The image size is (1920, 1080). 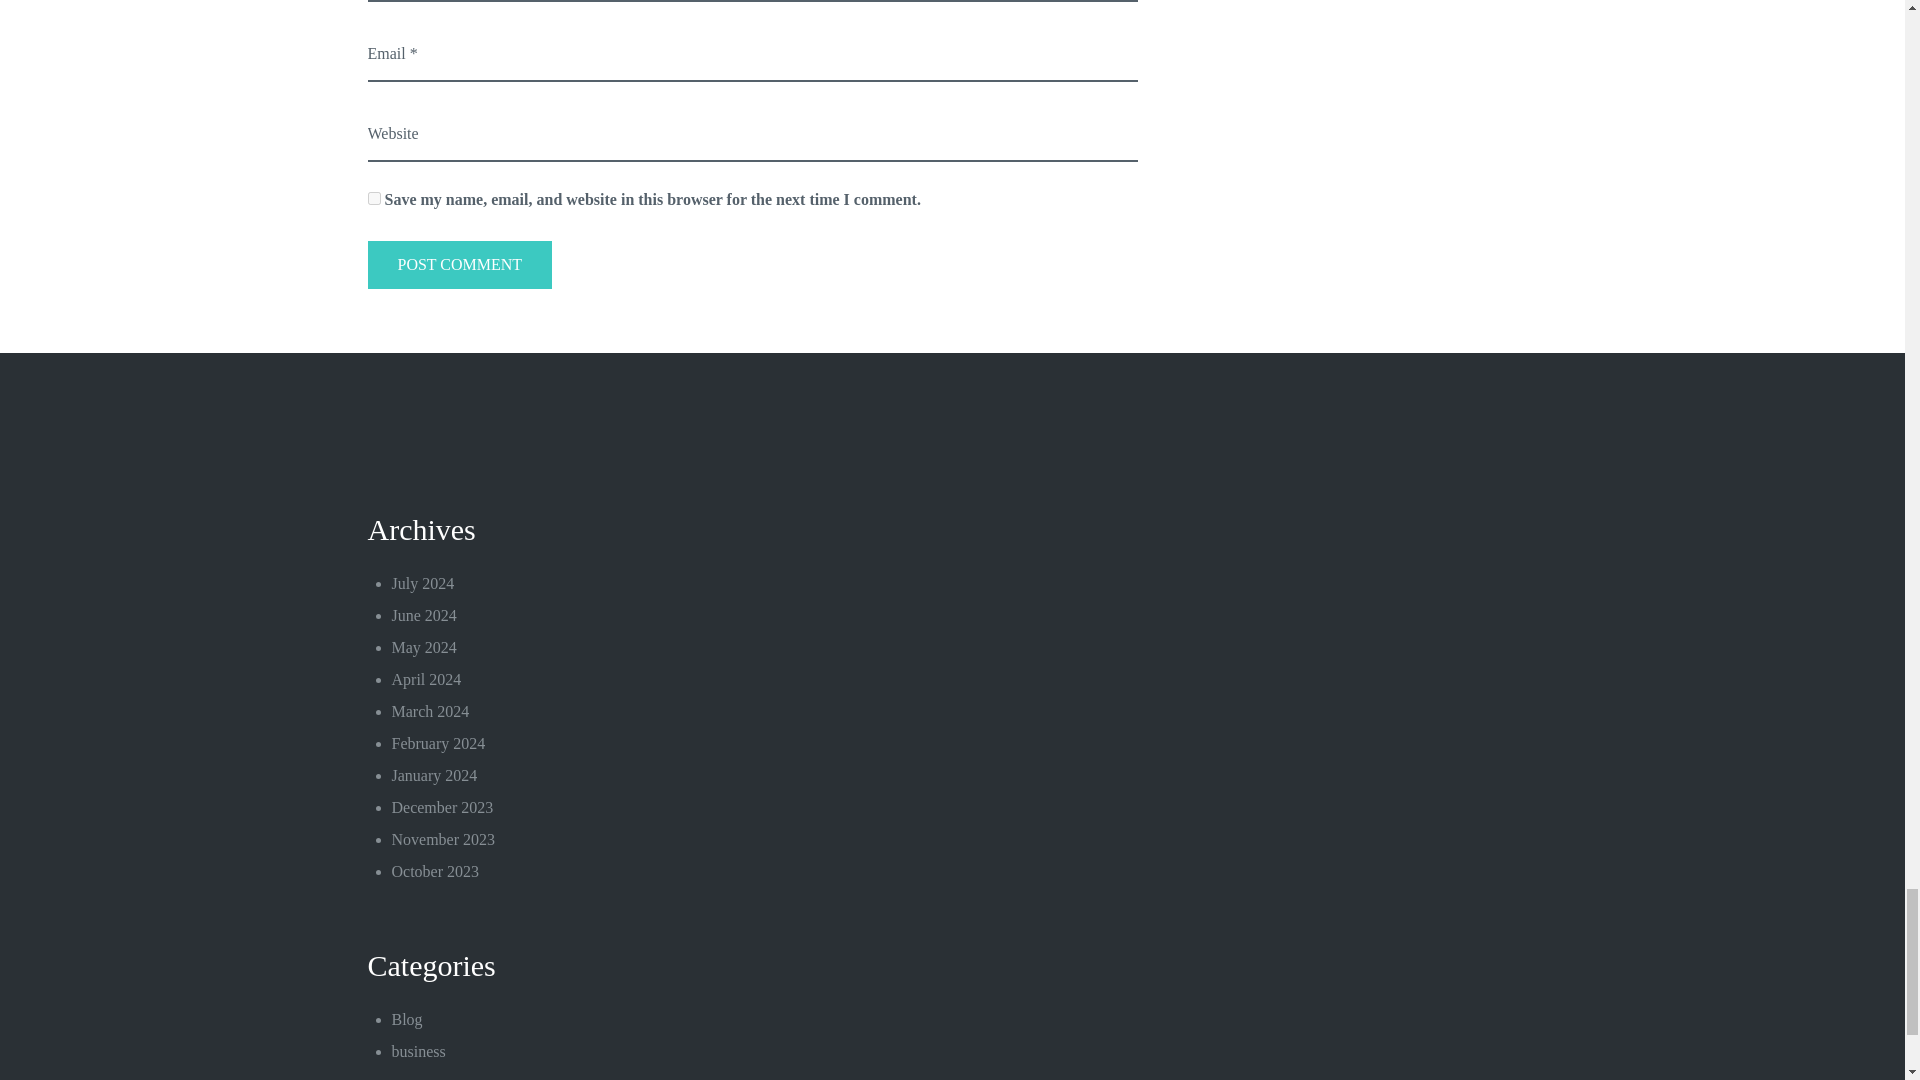 What do you see at coordinates (460, 264) in the screenshot?
I see `Post Comment` at bounding box center [460, 264].